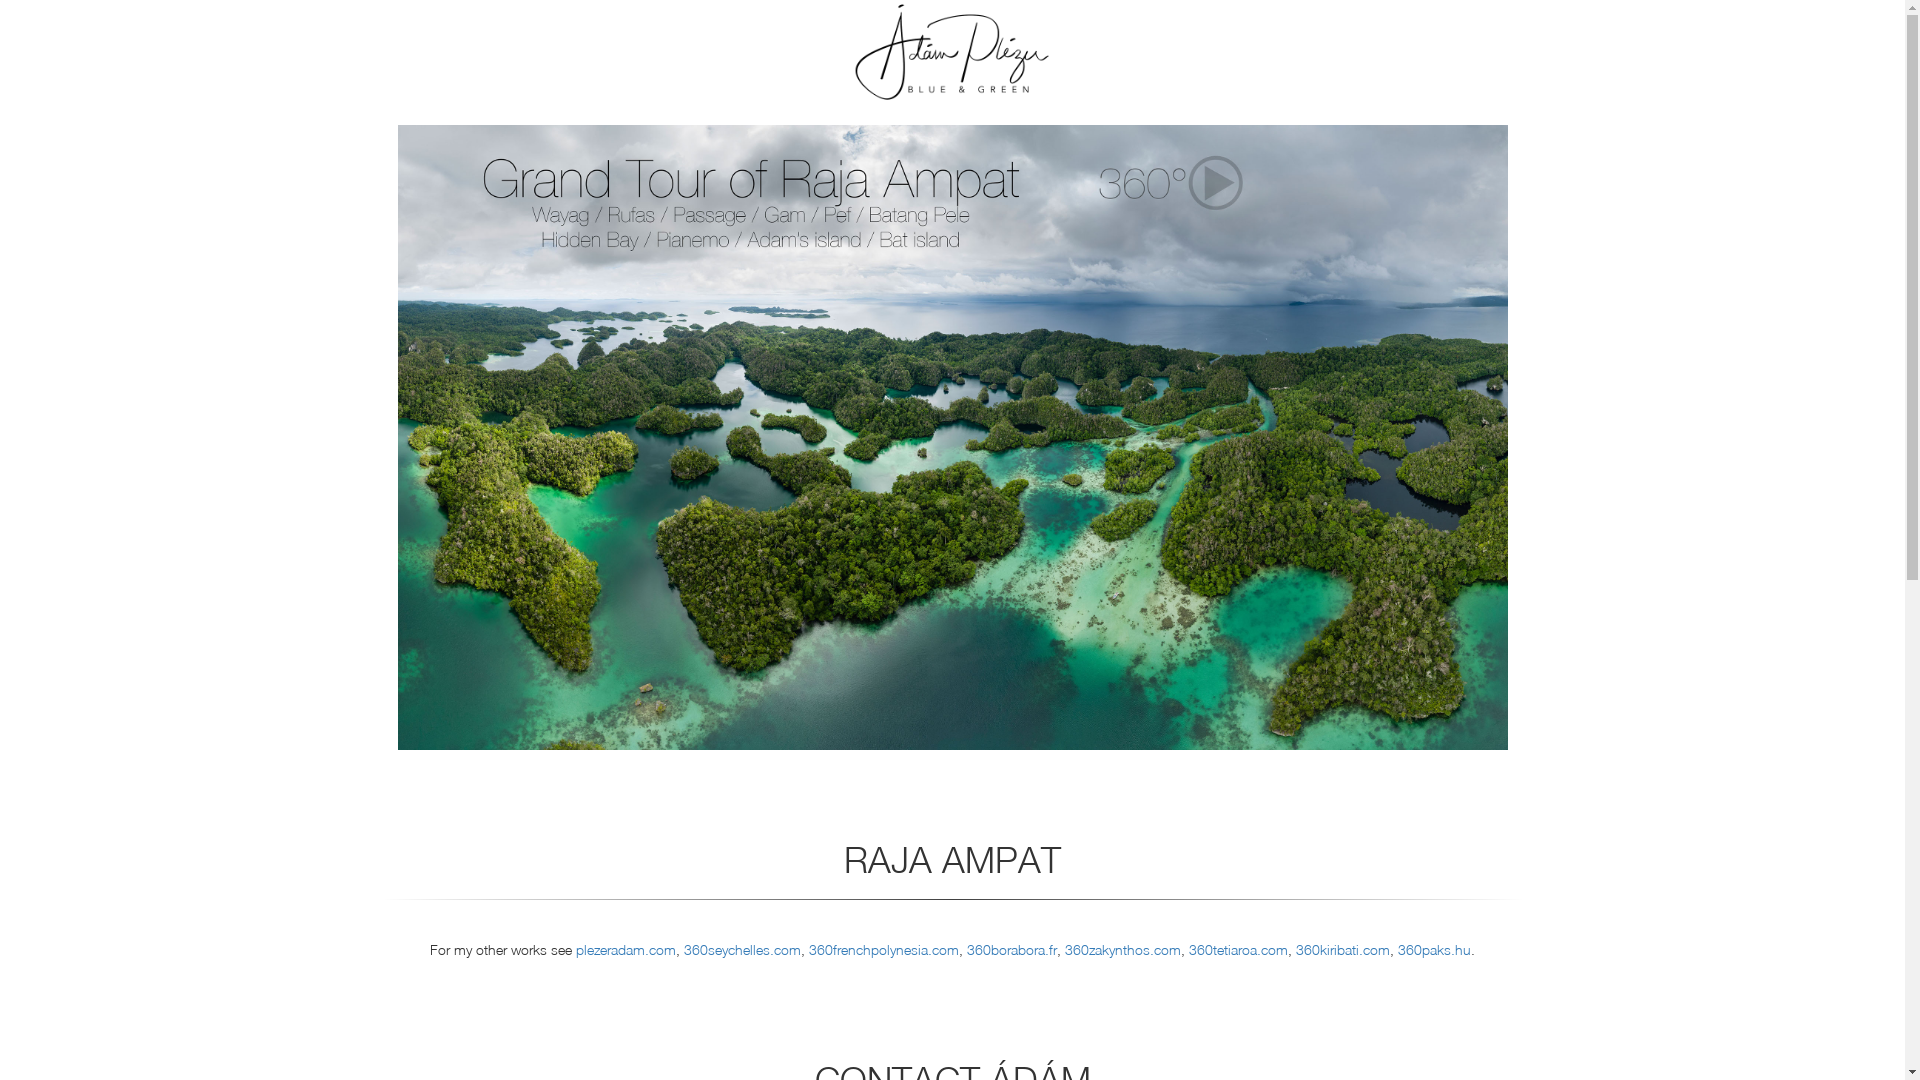  Describe the element at coordinates (742, 950) in the screenshot. I see `360seychelles.com` at that location.